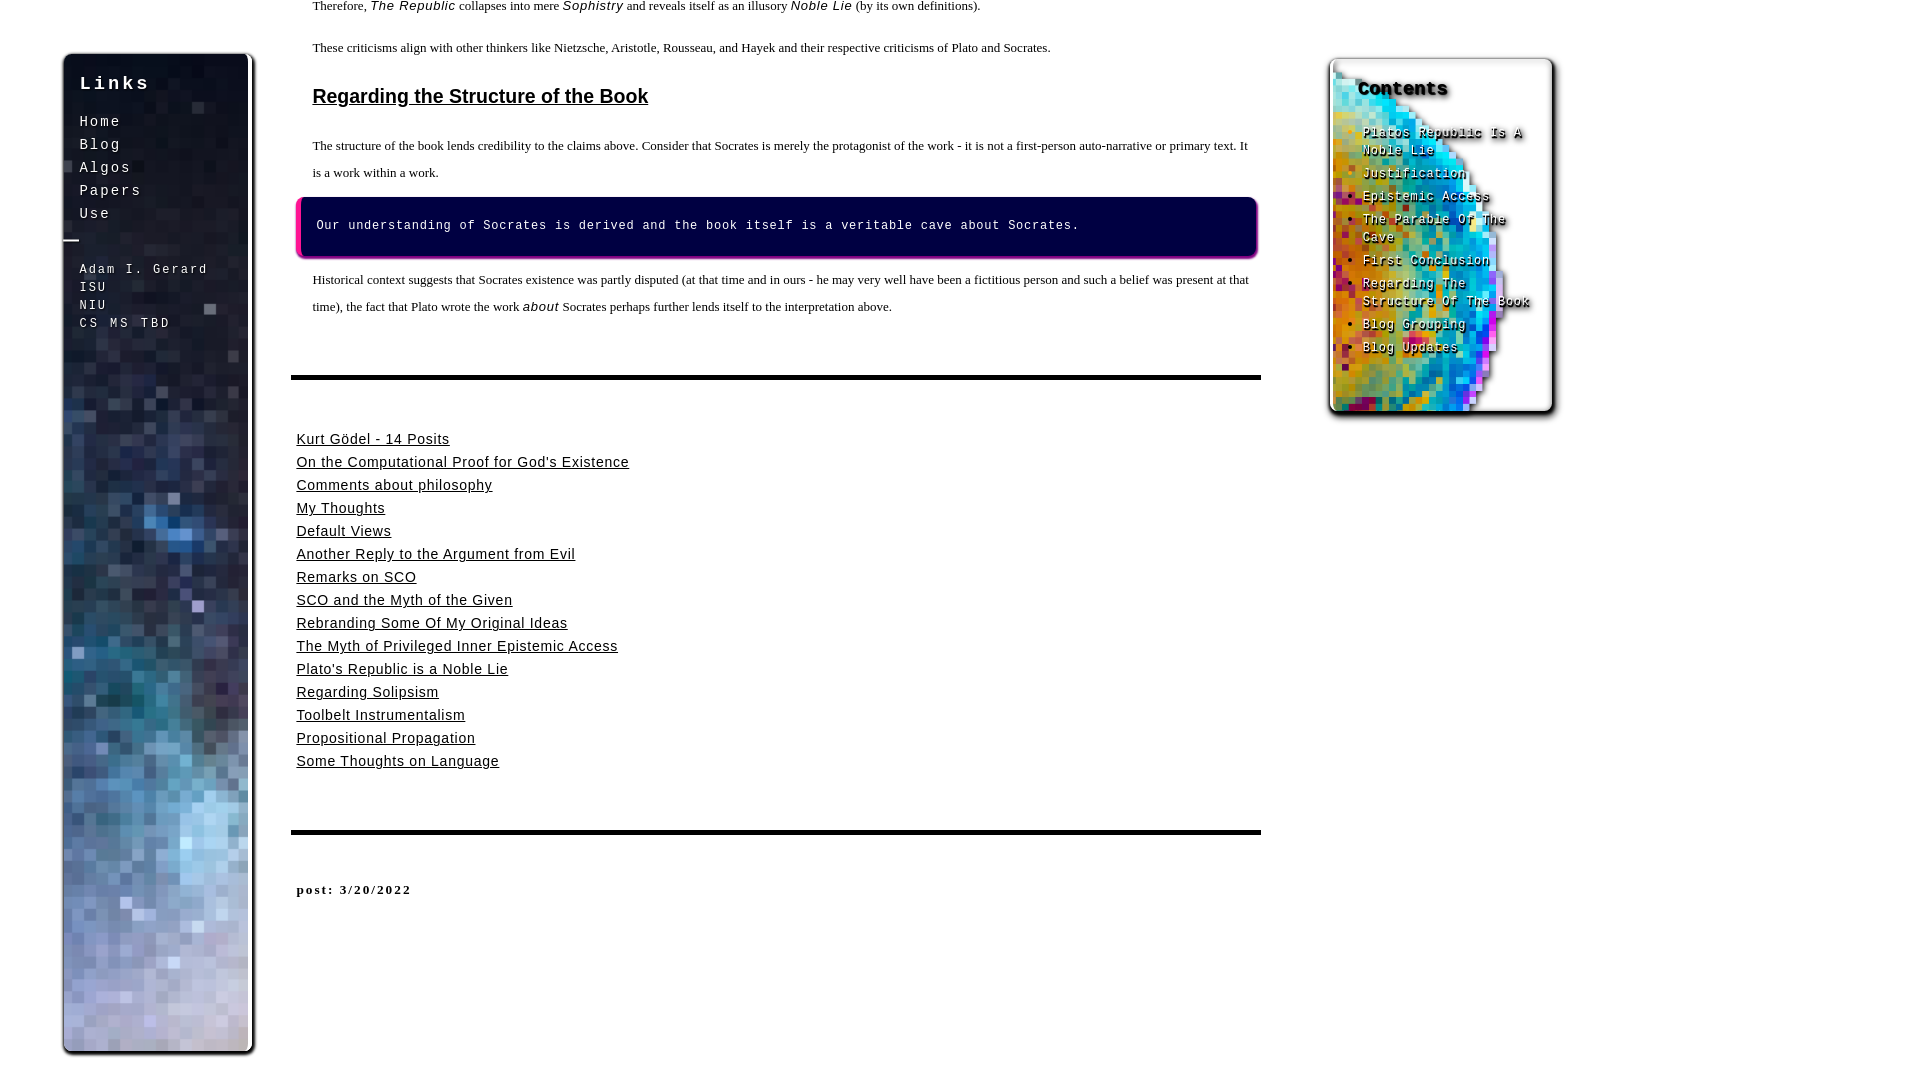  Describe the element at coordinates (393, 484) in the screenshot. I see `Comments about philosophy` at that location.